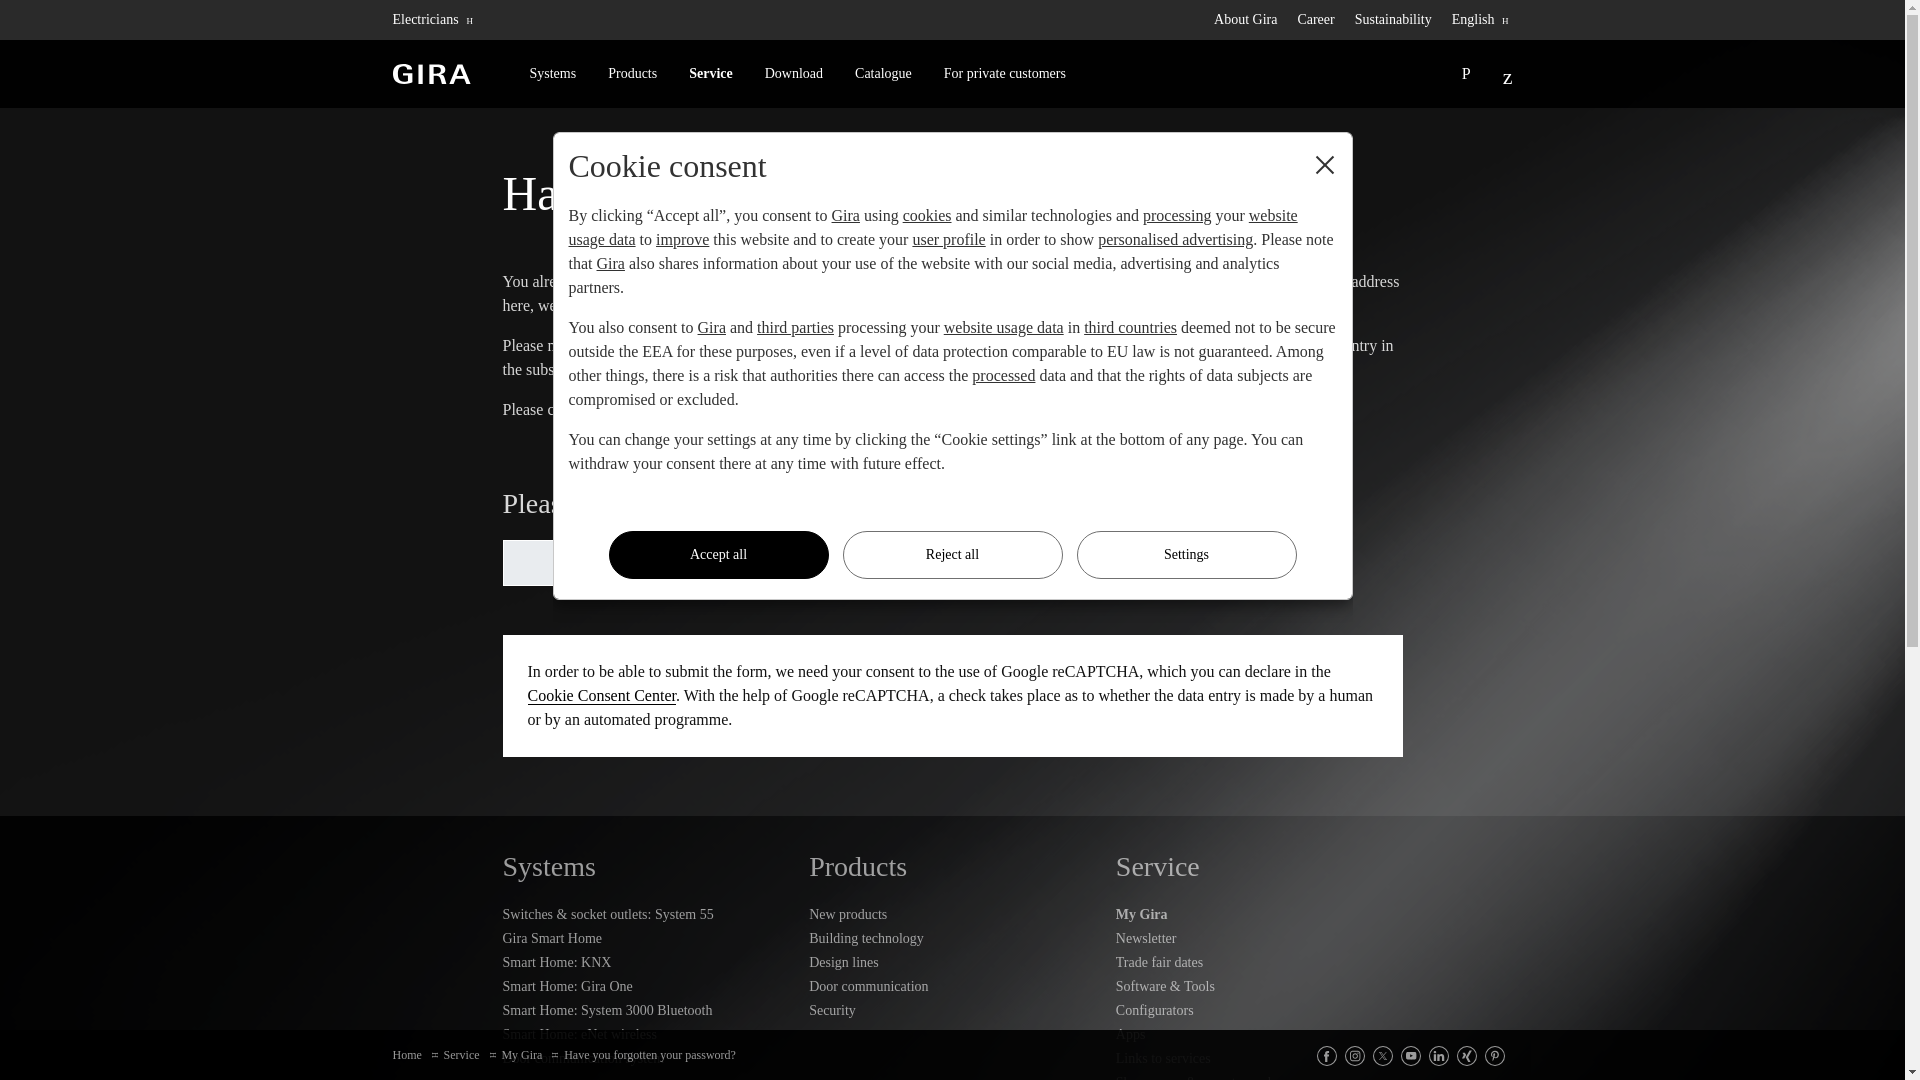 The image size is (1920, 1080). I want to click on Accept all, so click(718, 554).